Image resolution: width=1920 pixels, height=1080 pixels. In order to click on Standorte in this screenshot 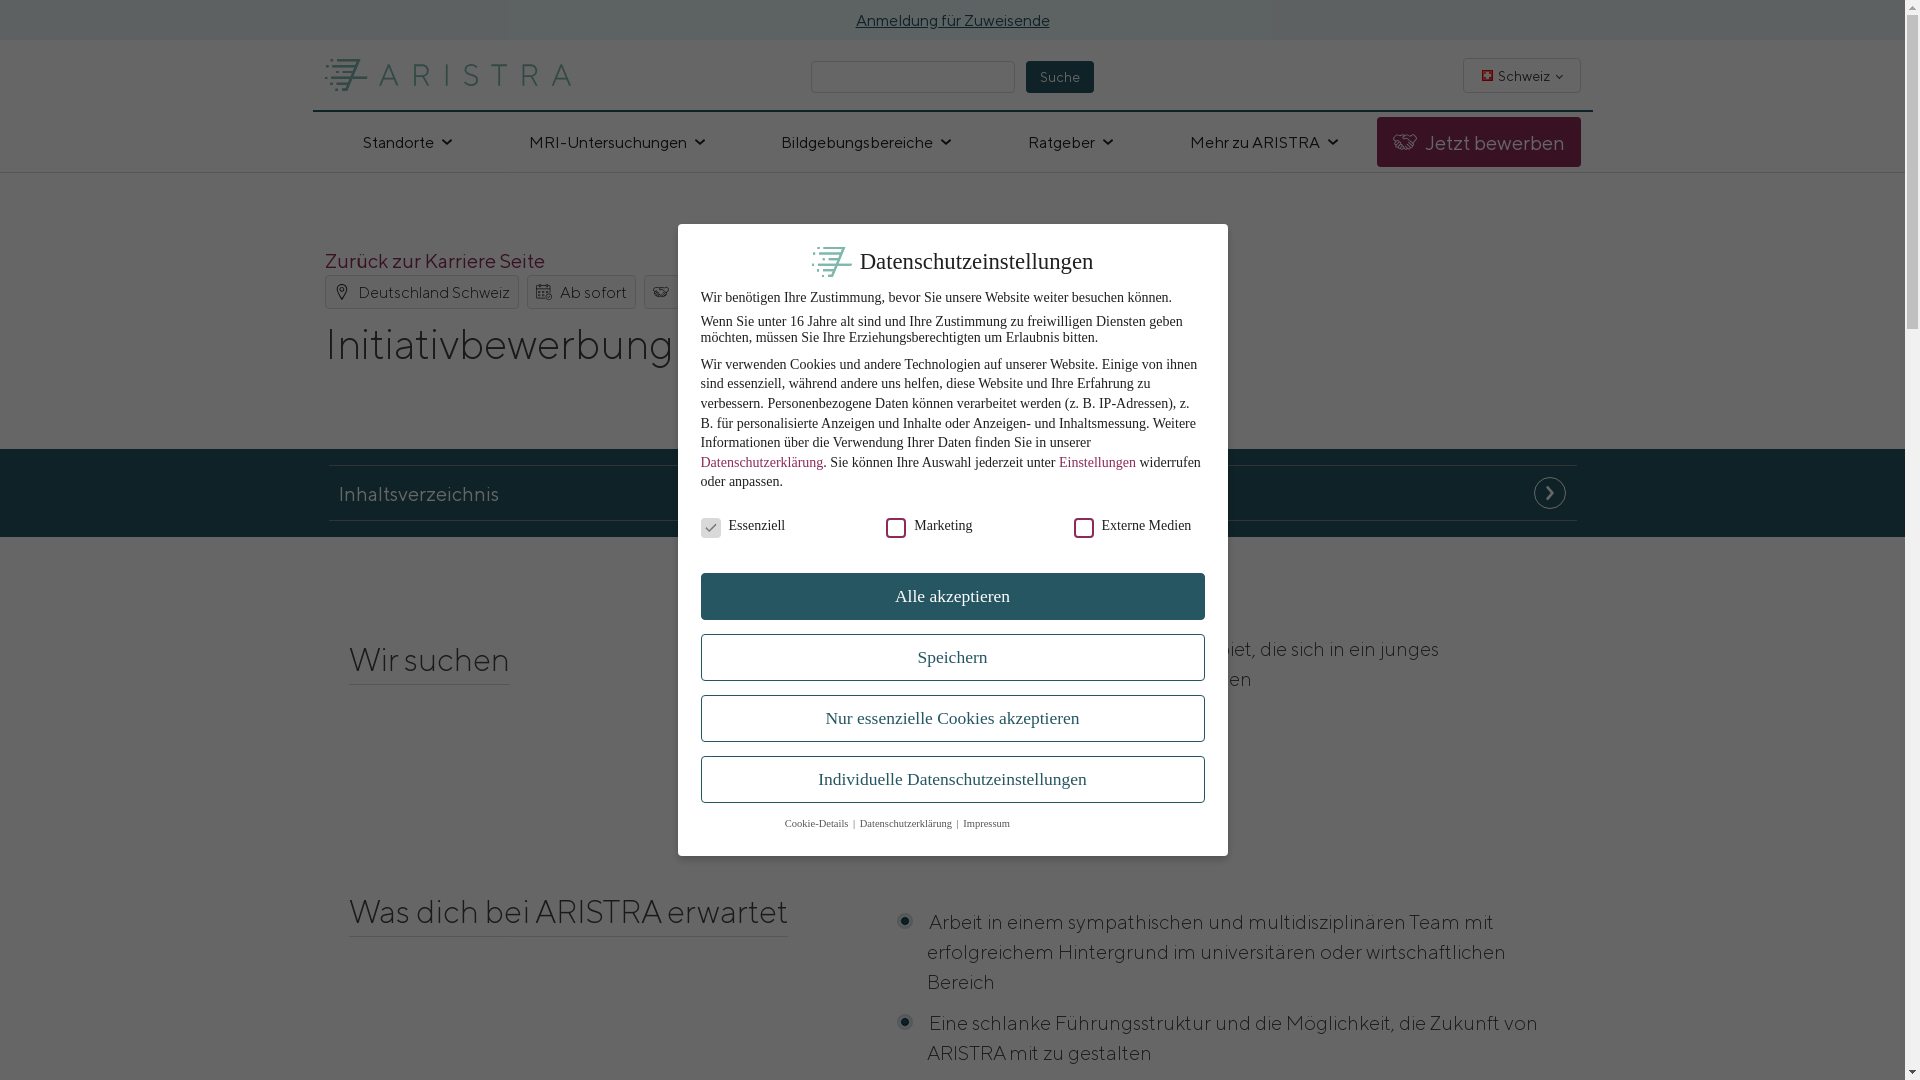, I will do `click(408, 142)`.